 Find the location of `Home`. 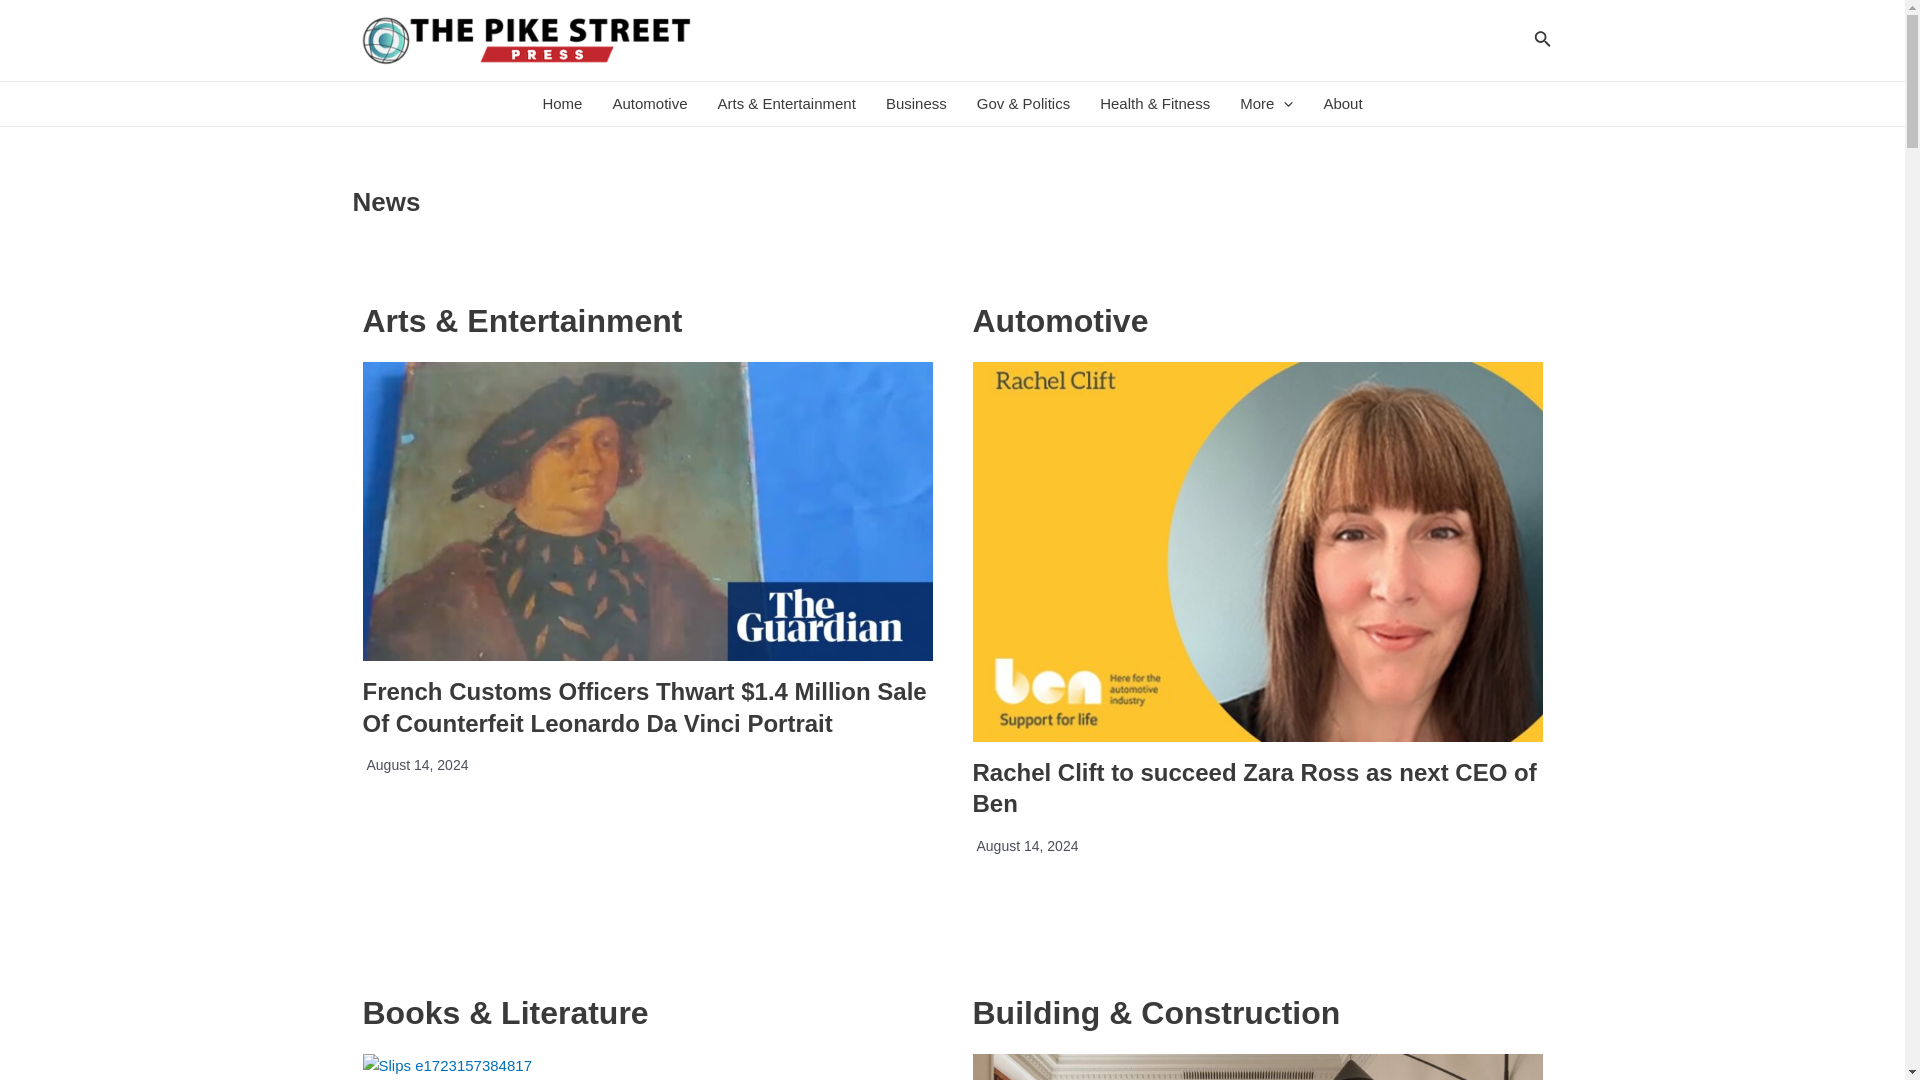

Home is located at coordinates (562, 104).